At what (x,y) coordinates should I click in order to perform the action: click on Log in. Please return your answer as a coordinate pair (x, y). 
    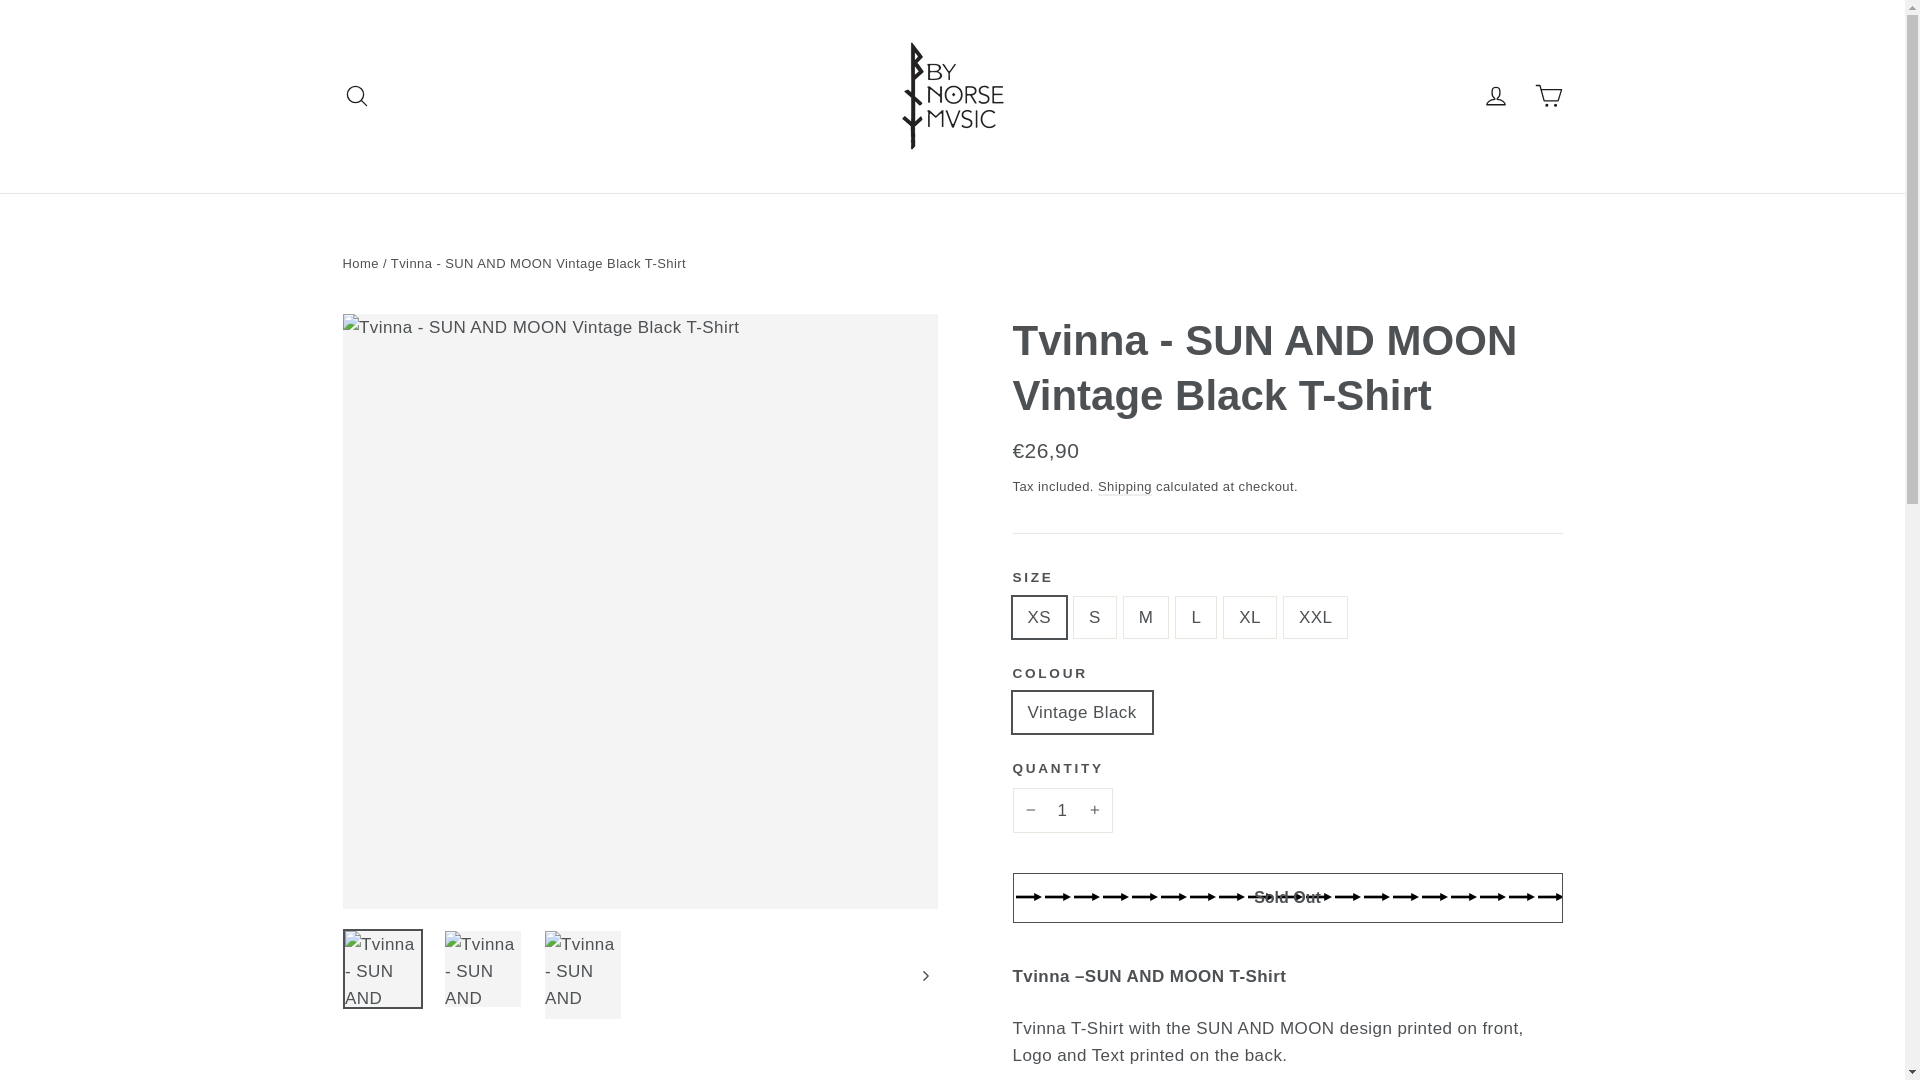
    Looking at the image, I should click on (1496, 96).